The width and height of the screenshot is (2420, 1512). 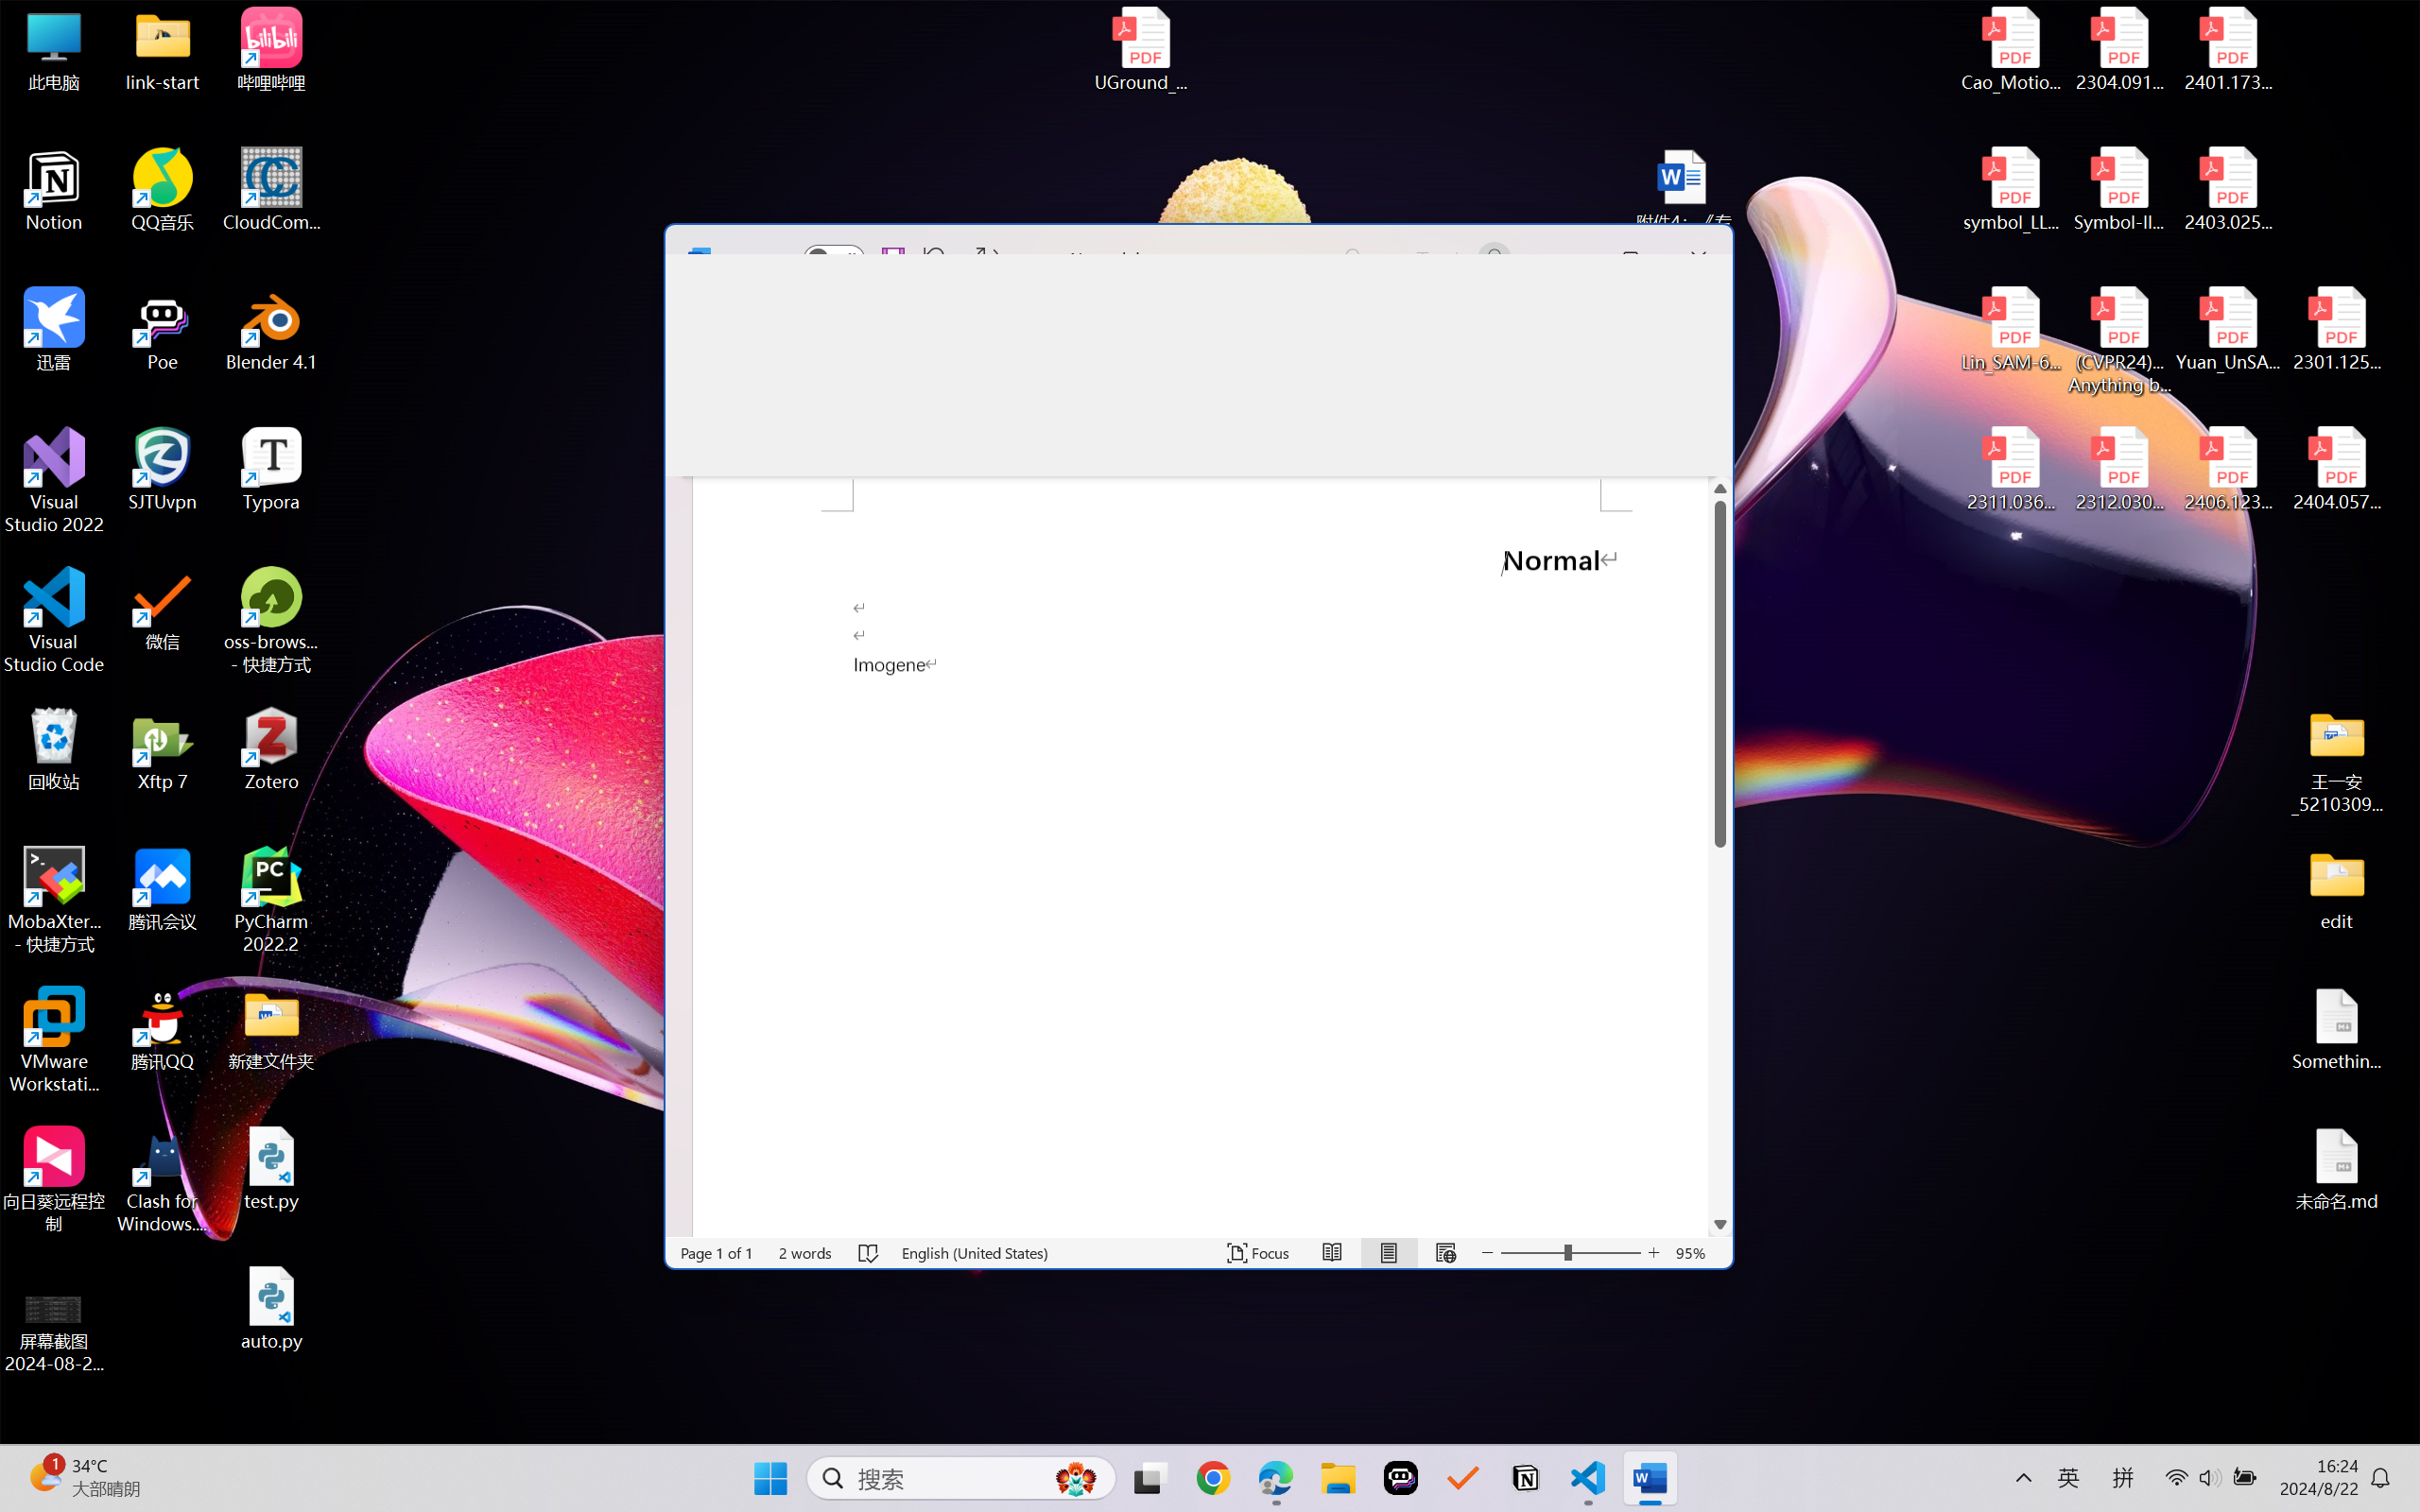 What do you see at coordinates (1201, 920) in the screenshot?
I see `Page 1 content` at bounding box center [1201, 920].